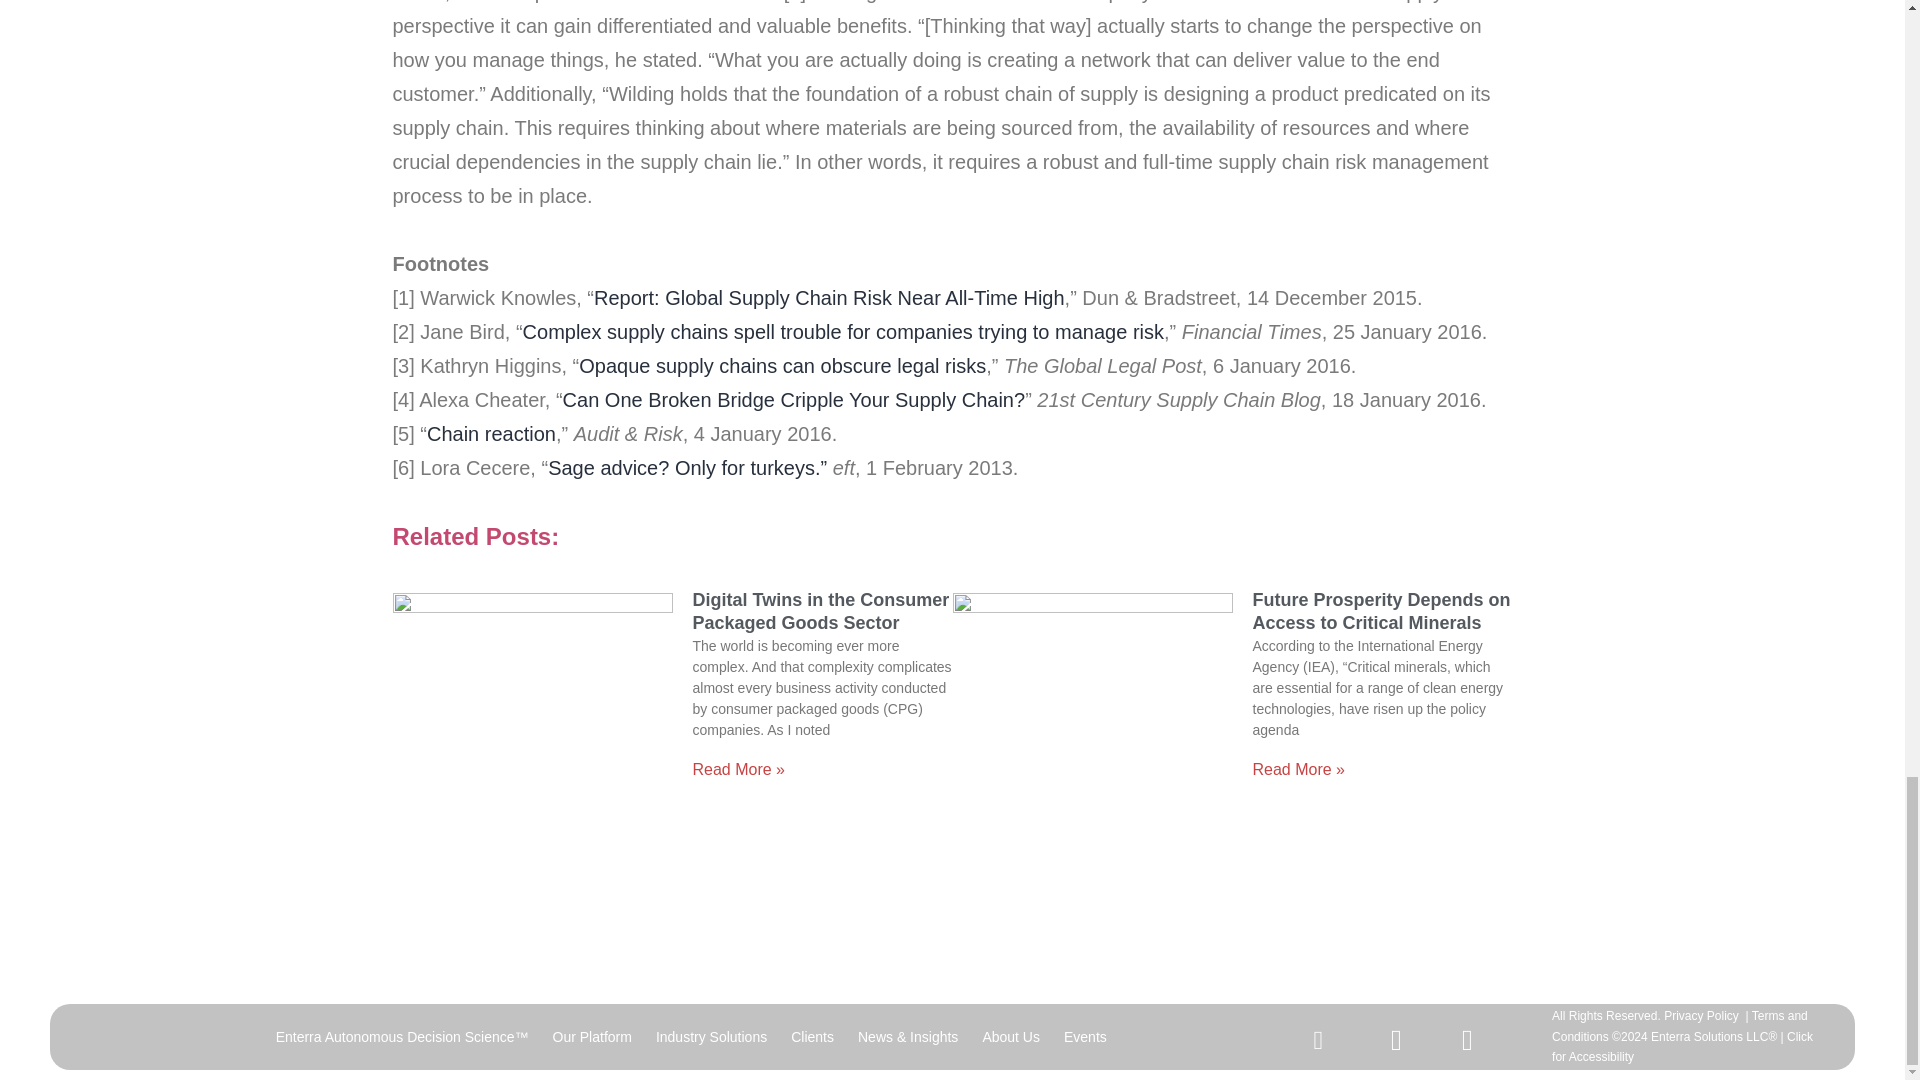 Image resolution: width=1920 pixels, height=1080 pixels. What do you see at coordinates (687, 468) in the screenshot?
I see `Sage advice? Only for turkeys.` at bounding box center [687, 468].